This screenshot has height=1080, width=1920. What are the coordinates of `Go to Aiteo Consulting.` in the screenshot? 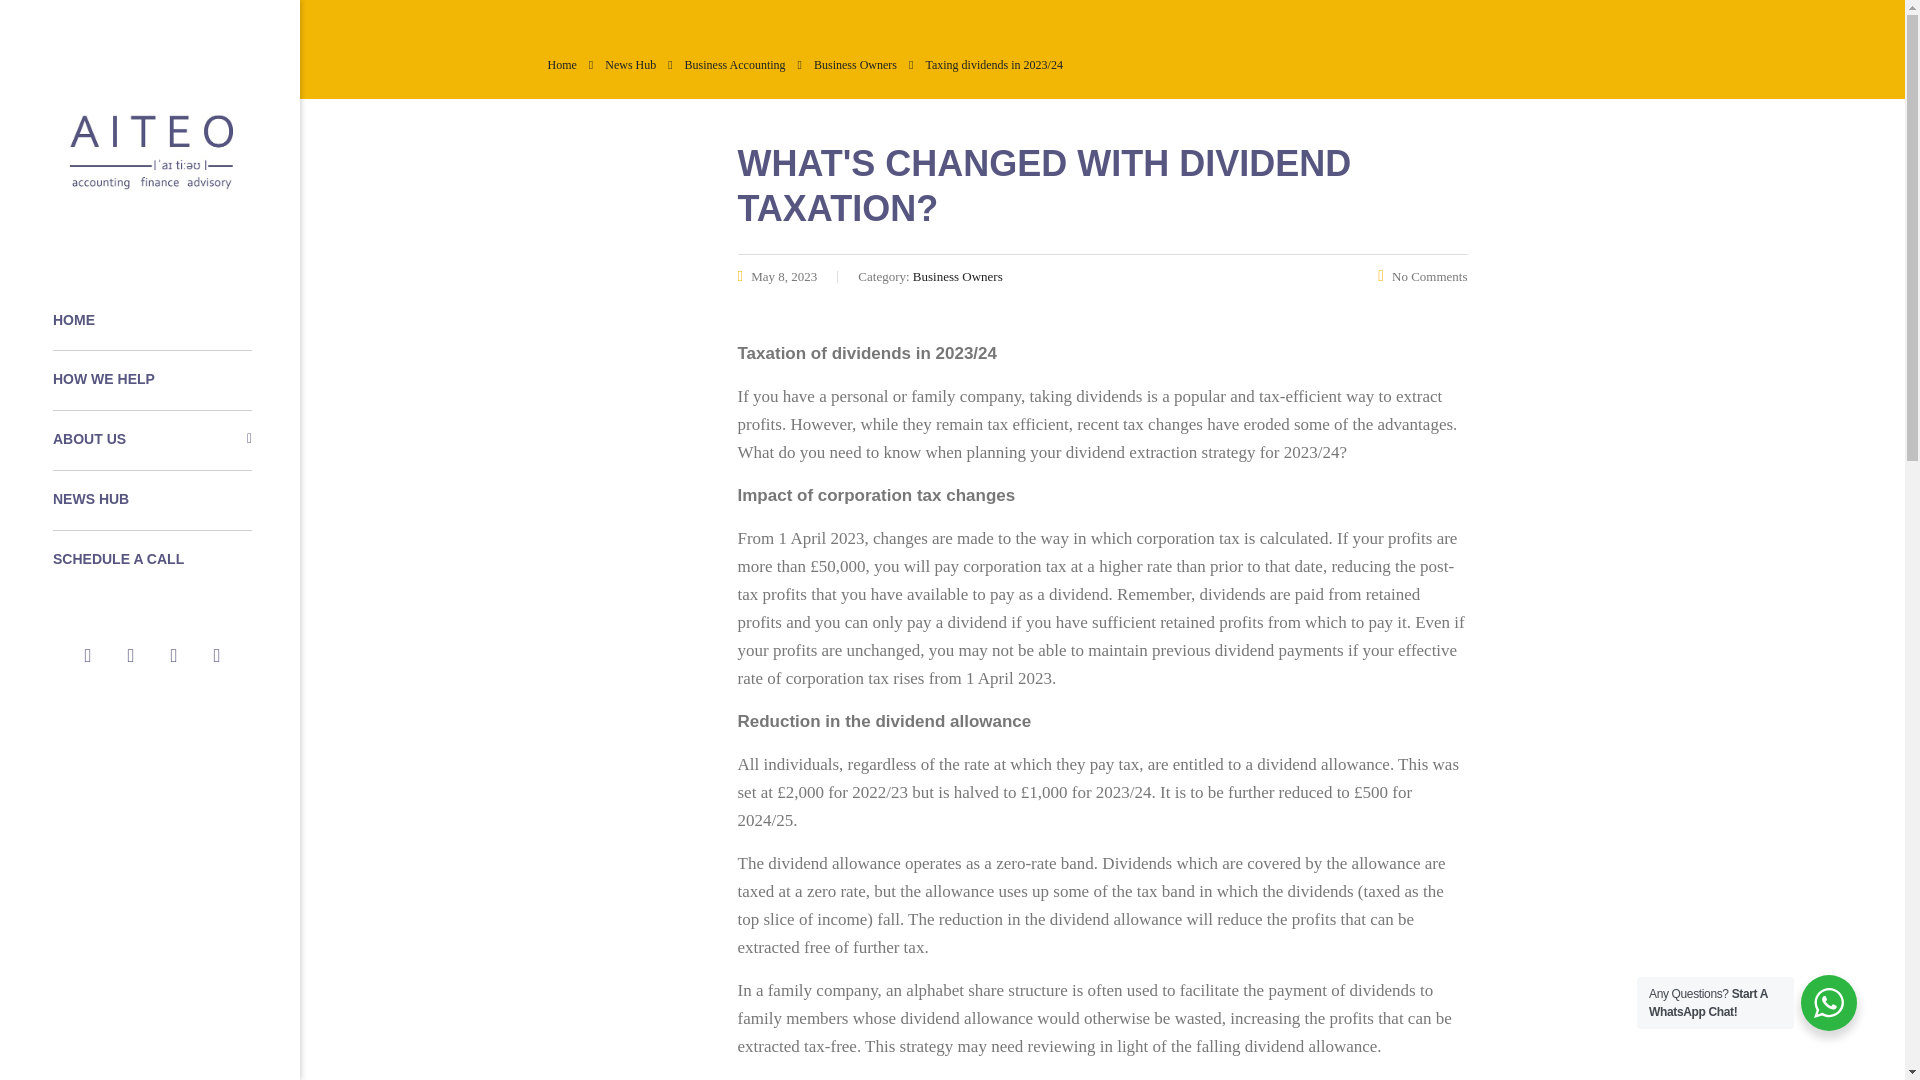 It's located at (562, 65).